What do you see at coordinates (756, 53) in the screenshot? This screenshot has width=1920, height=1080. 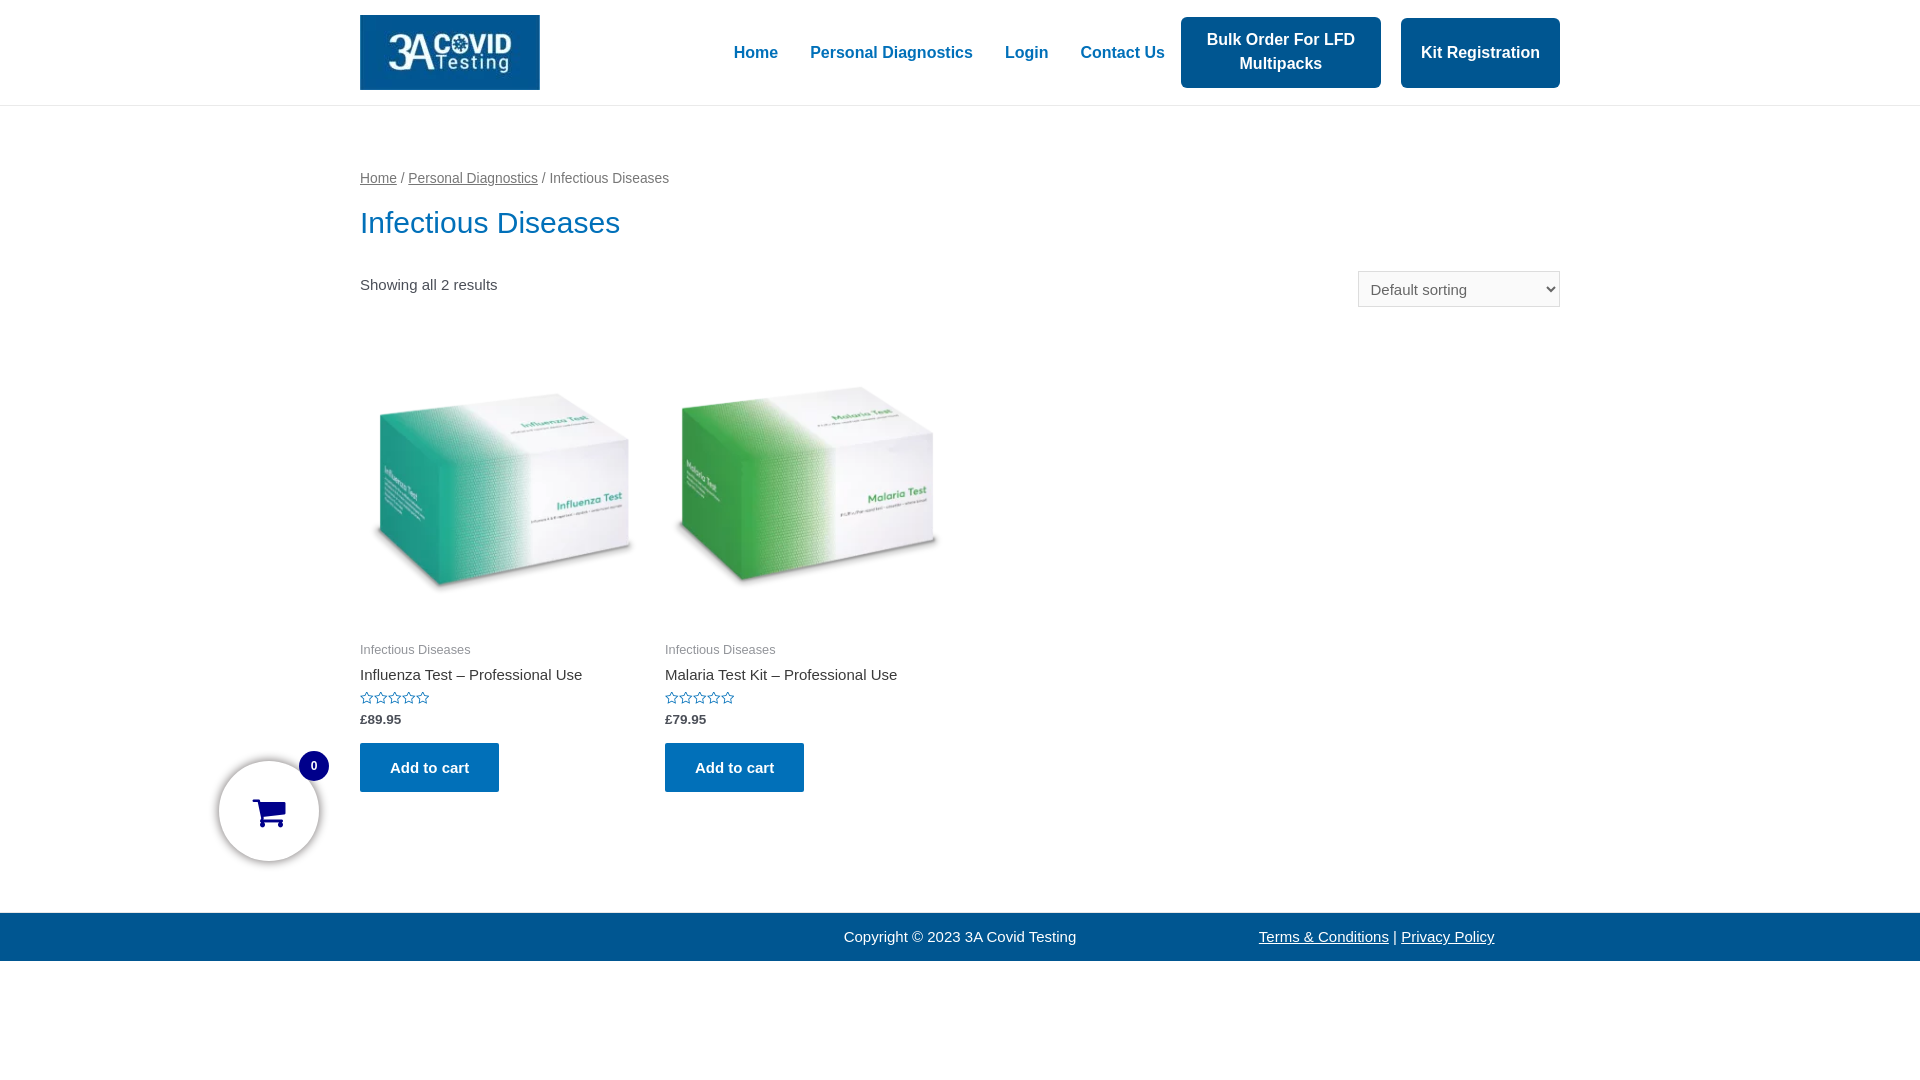 I see `Home` at bounding box center [756, 53].